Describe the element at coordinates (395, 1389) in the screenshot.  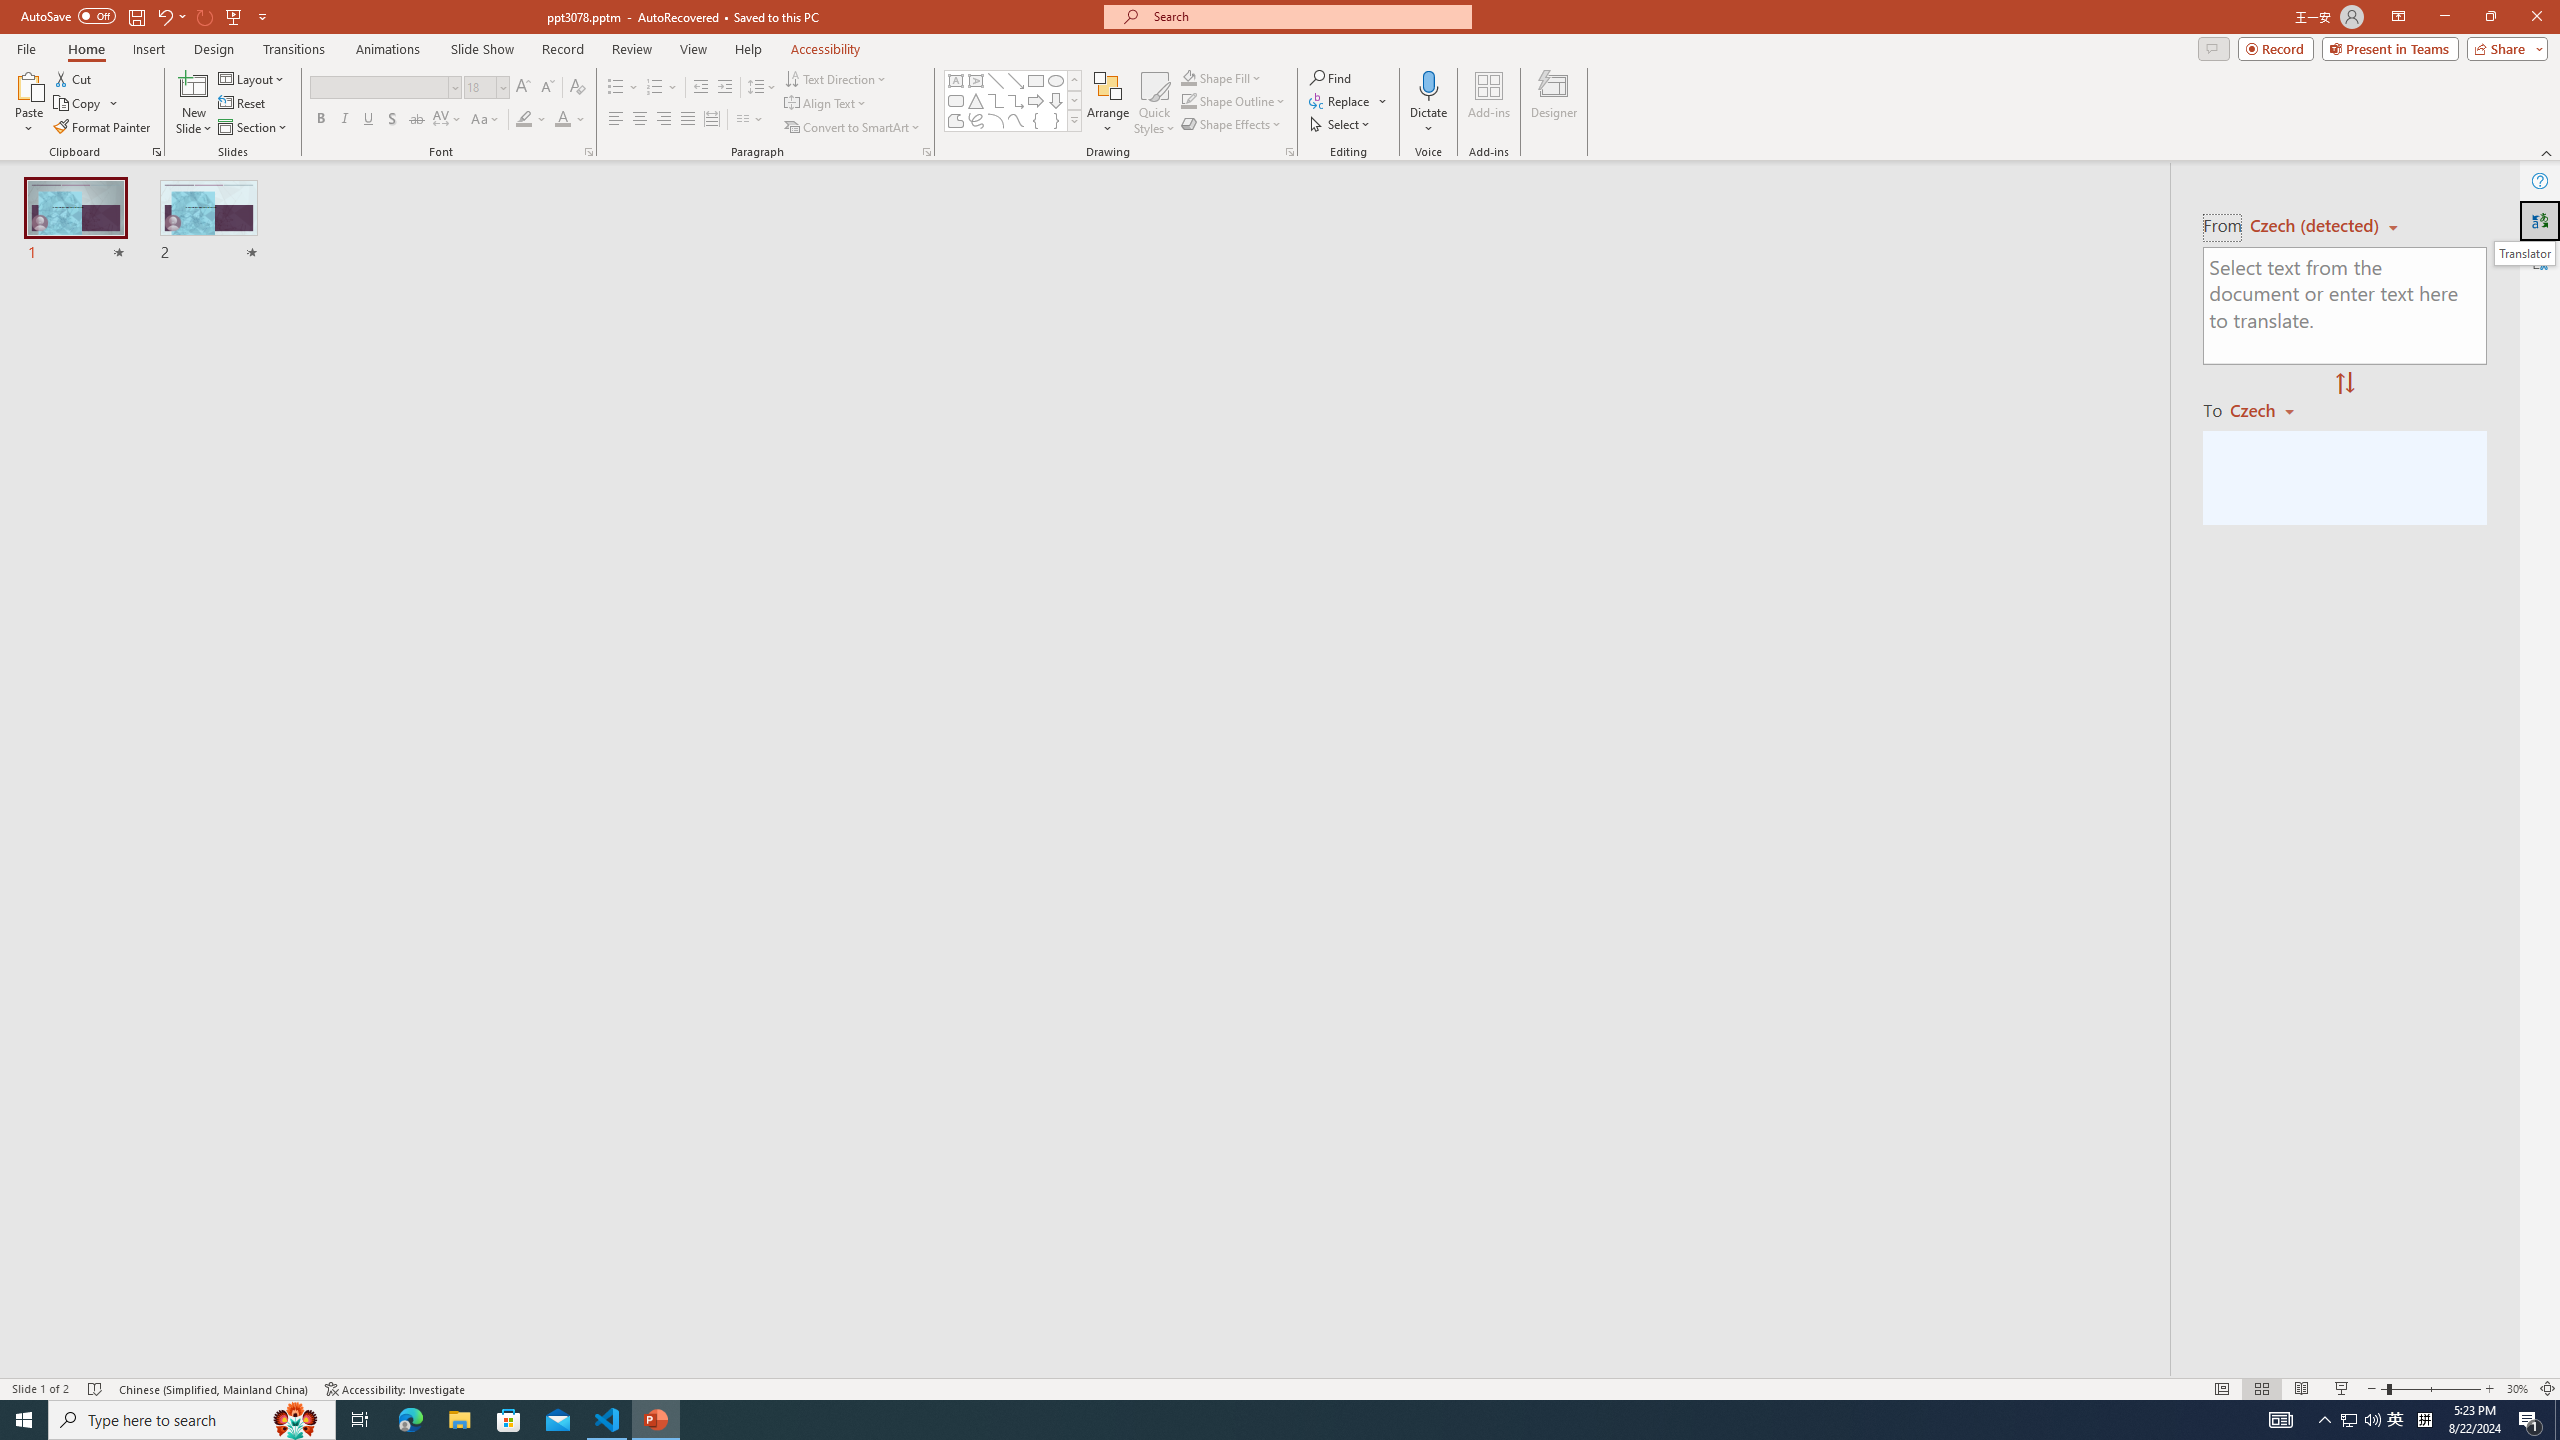
I see `Accessibility Checker Accessibility: Investigate` at that location.